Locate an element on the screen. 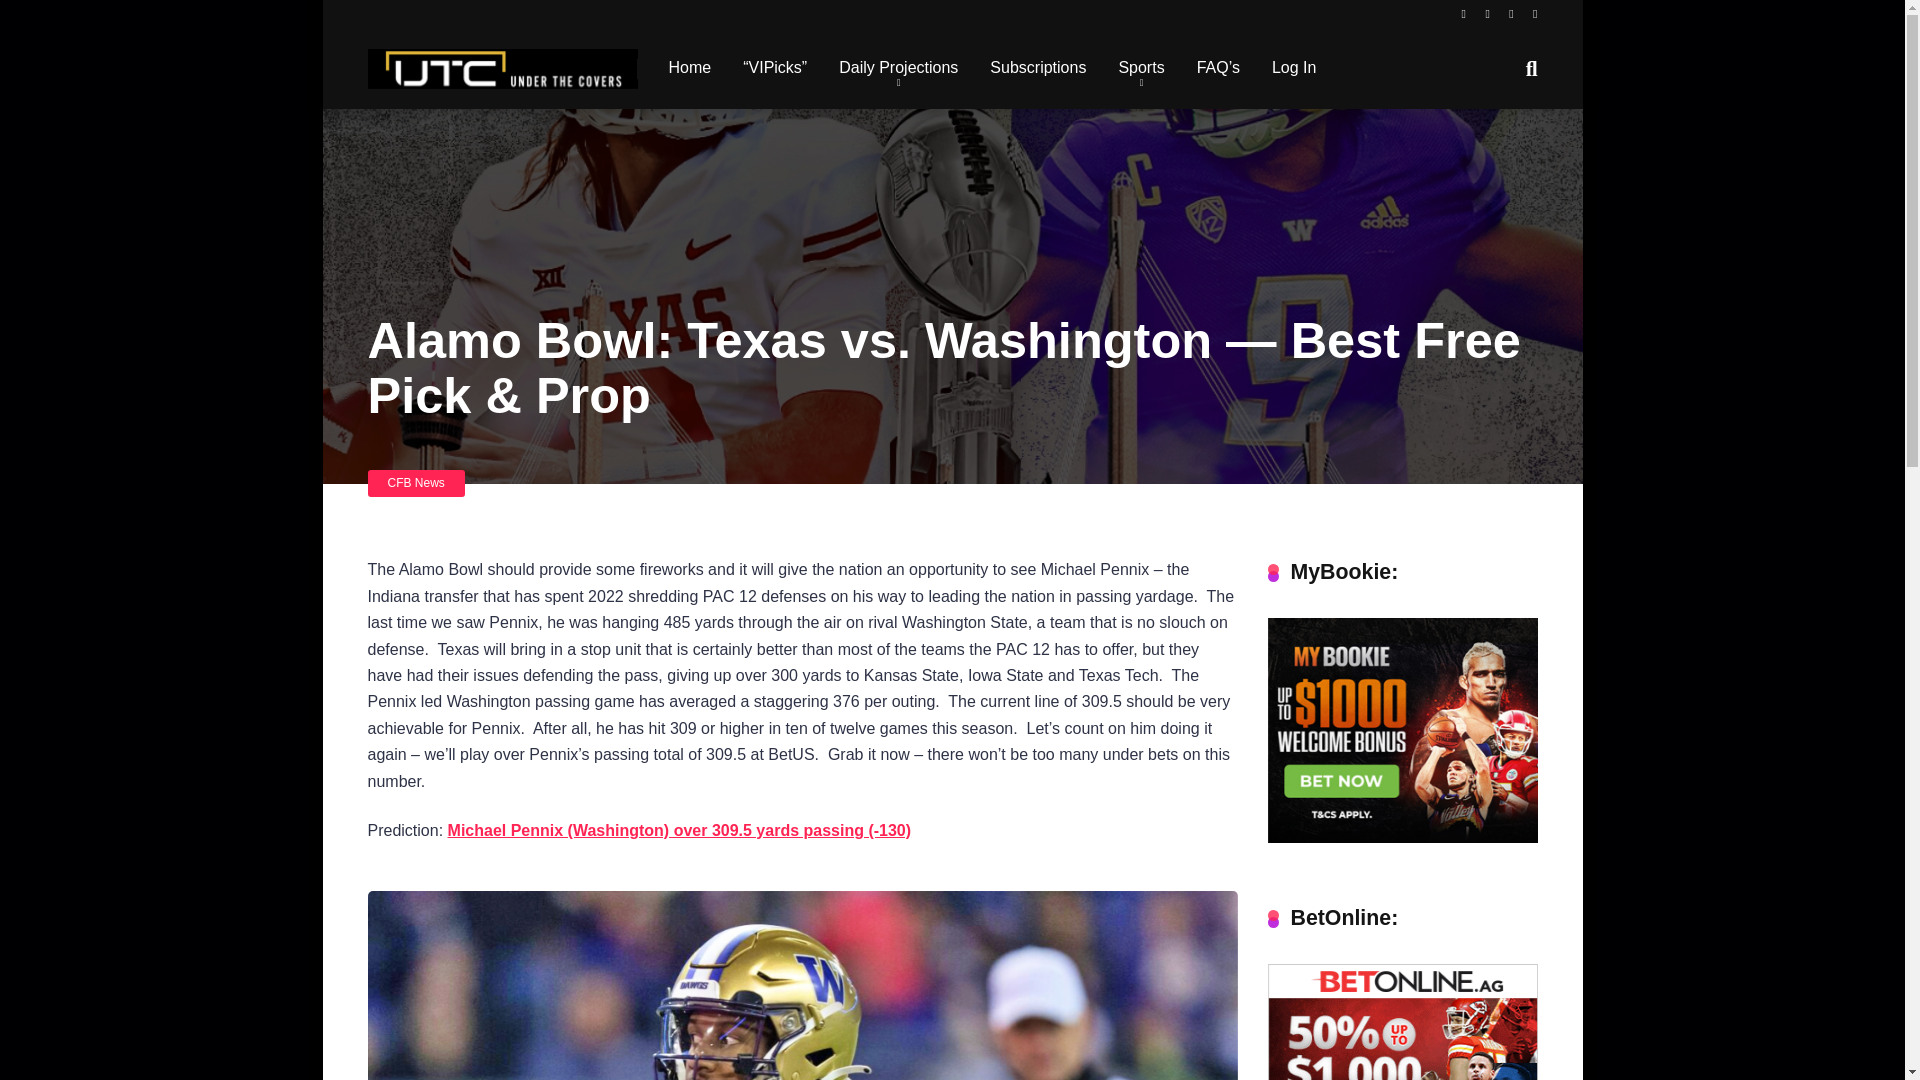 The height and width of the screenshot is (1080, 1920). Sports is located at coordinates (1141, 69).